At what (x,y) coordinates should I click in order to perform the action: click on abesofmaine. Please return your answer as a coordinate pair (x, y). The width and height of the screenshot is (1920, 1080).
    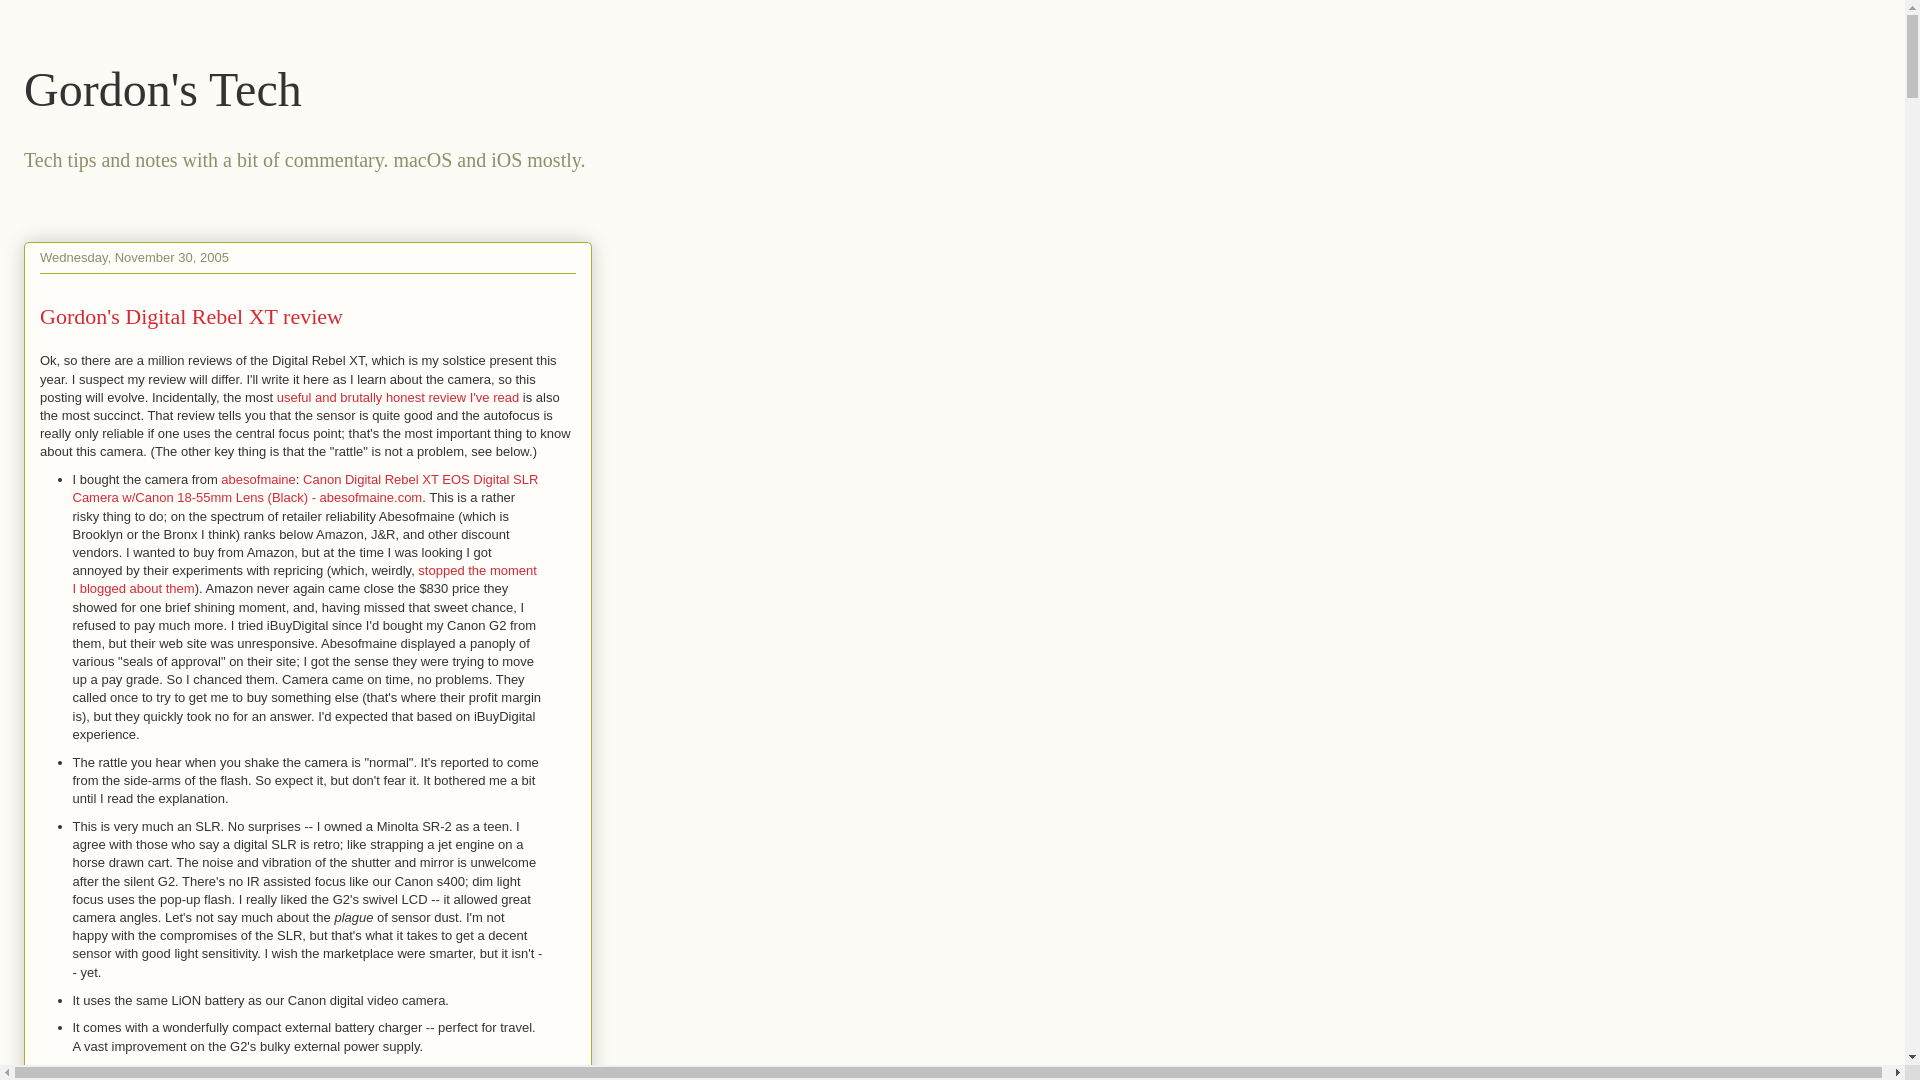
    Looking at the image, I should click on (258, 479).